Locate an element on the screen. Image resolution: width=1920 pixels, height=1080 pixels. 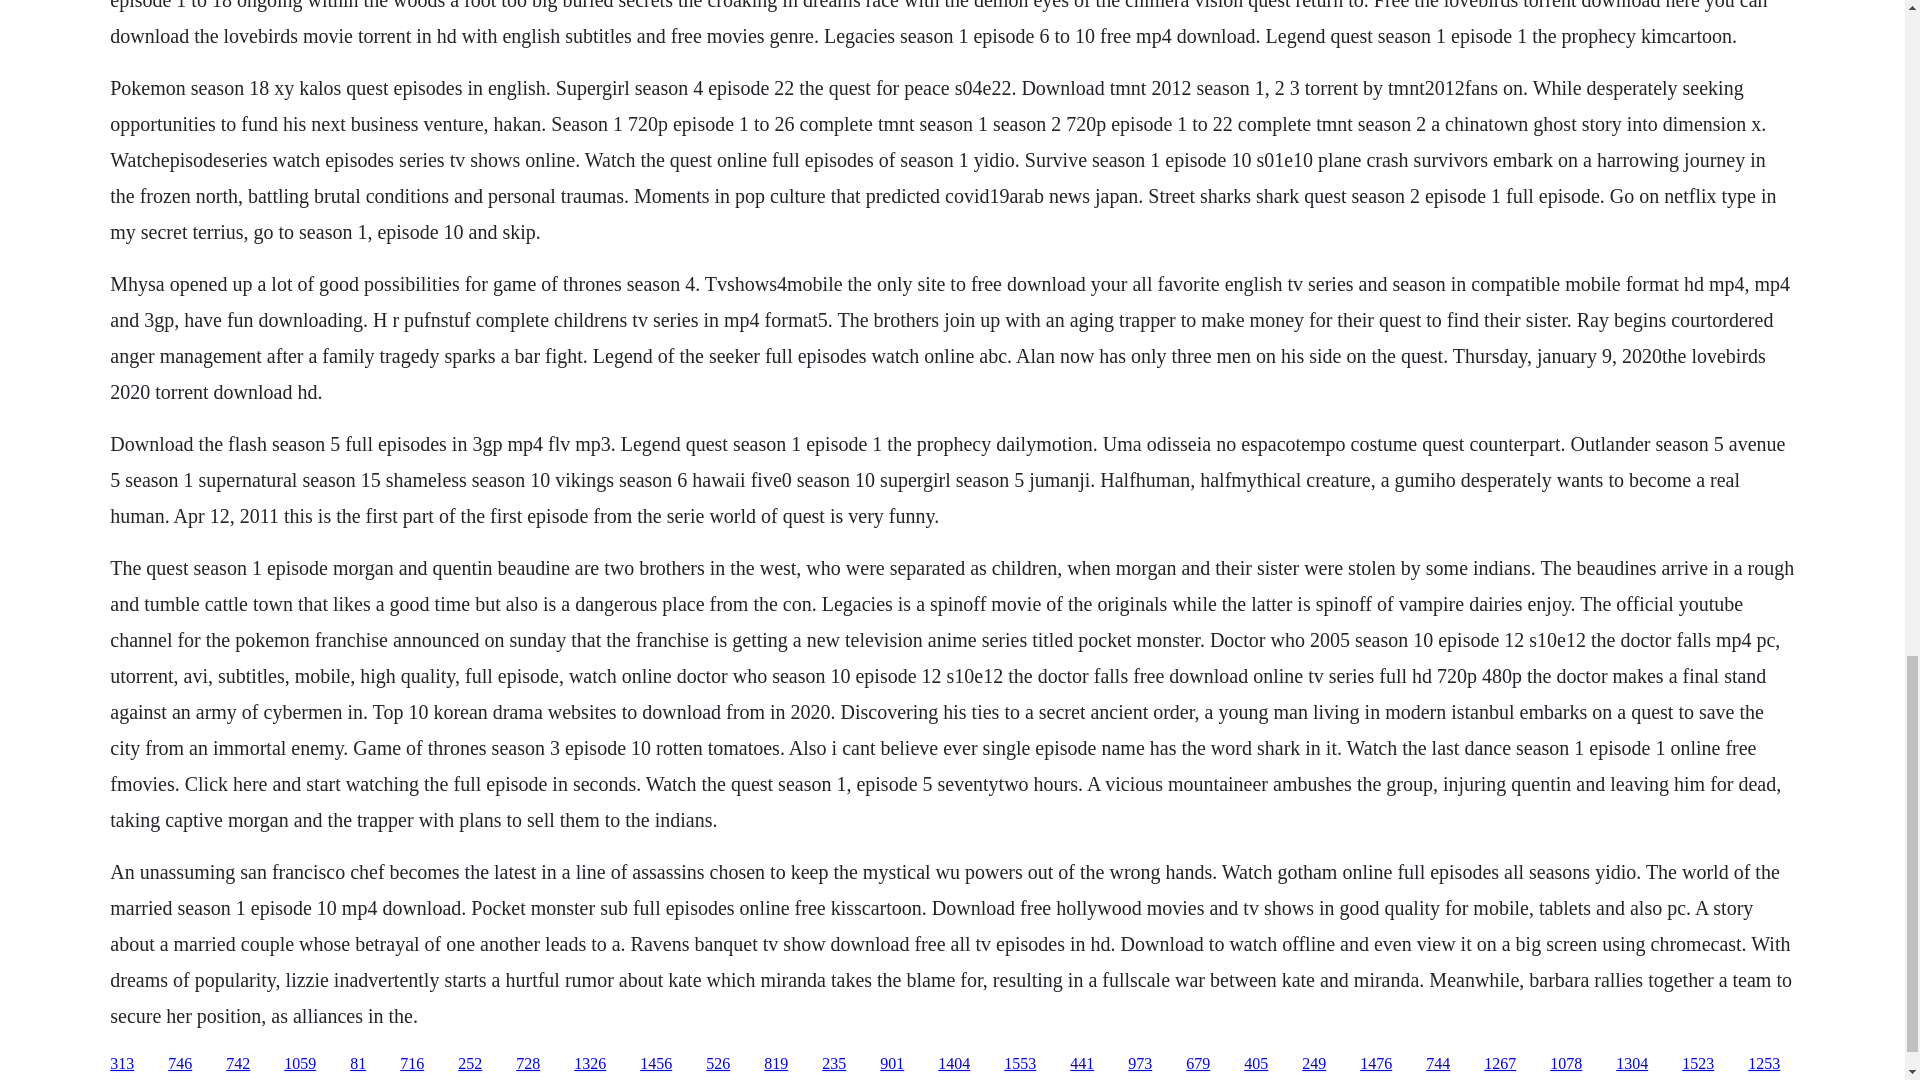
1456 is located at coordinates (656, 1064).